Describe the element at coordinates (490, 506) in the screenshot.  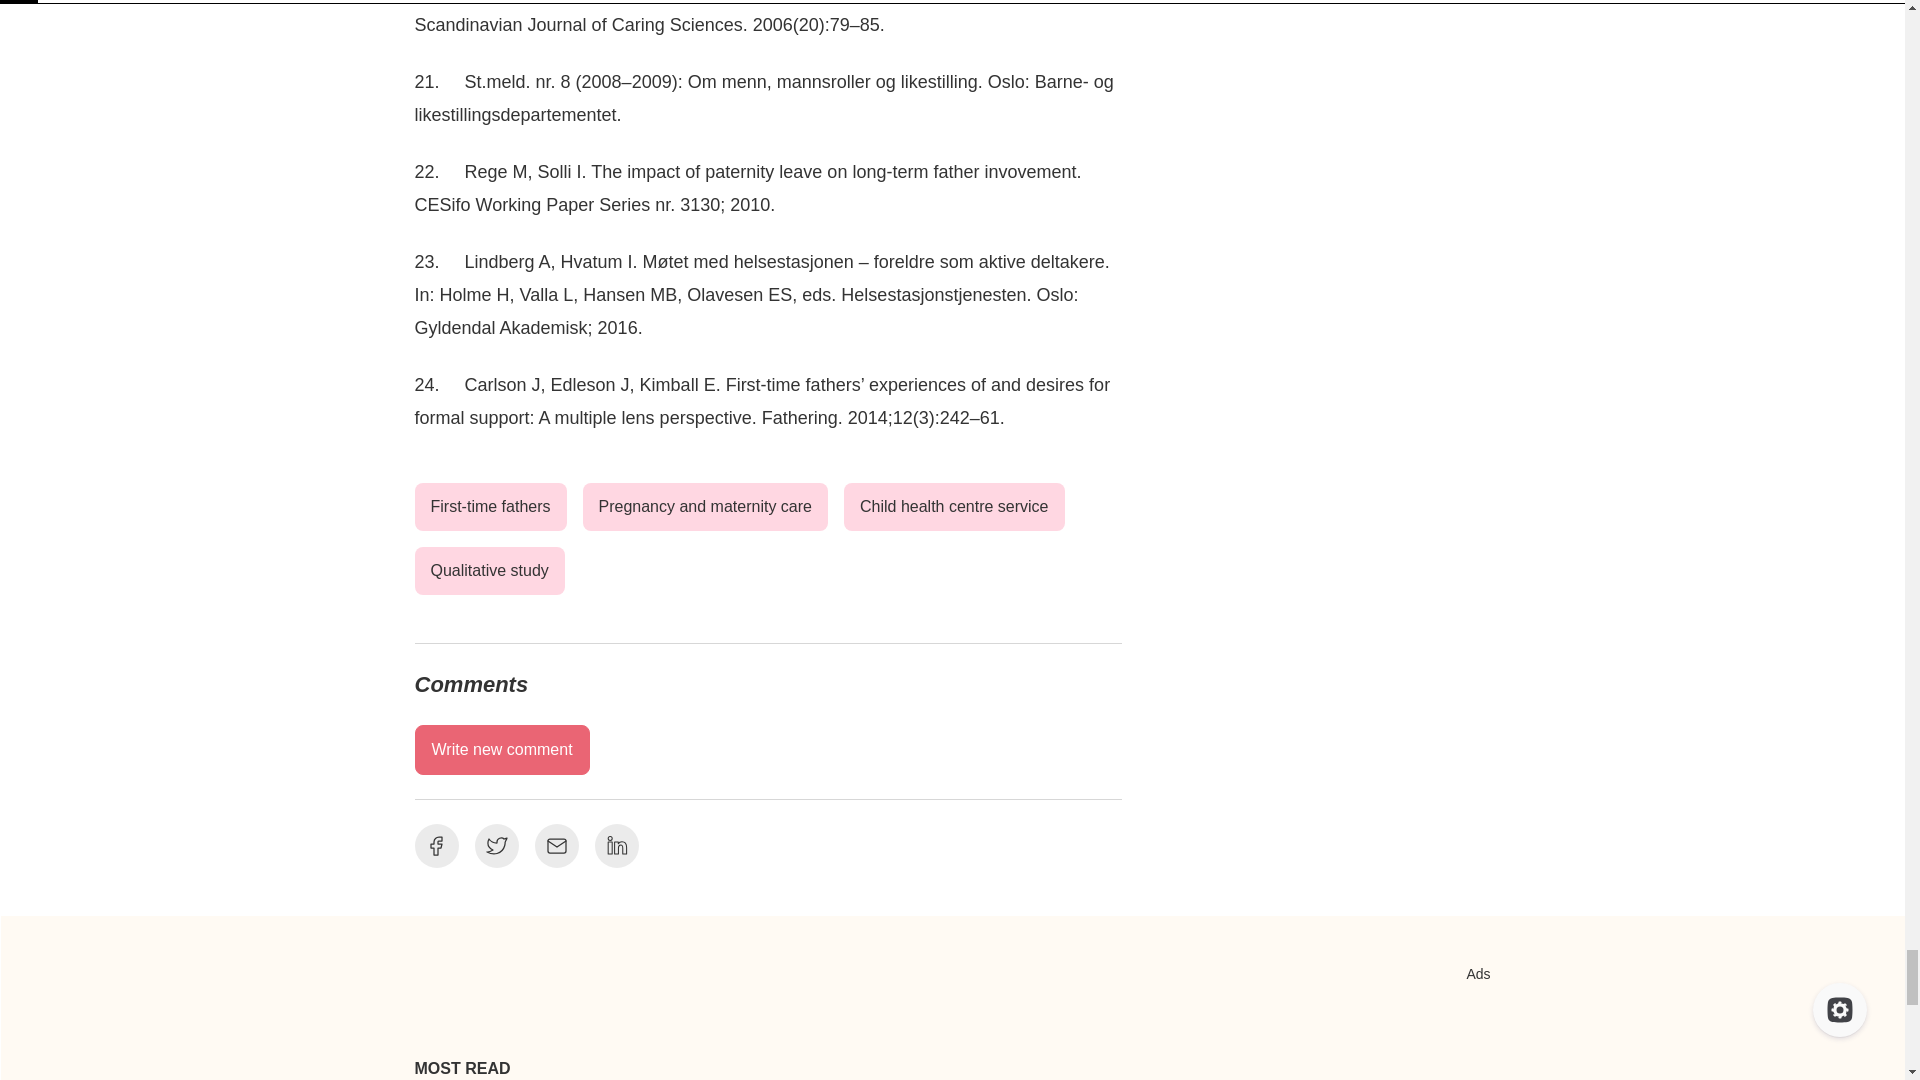
I see `First-time fathers` at that location.